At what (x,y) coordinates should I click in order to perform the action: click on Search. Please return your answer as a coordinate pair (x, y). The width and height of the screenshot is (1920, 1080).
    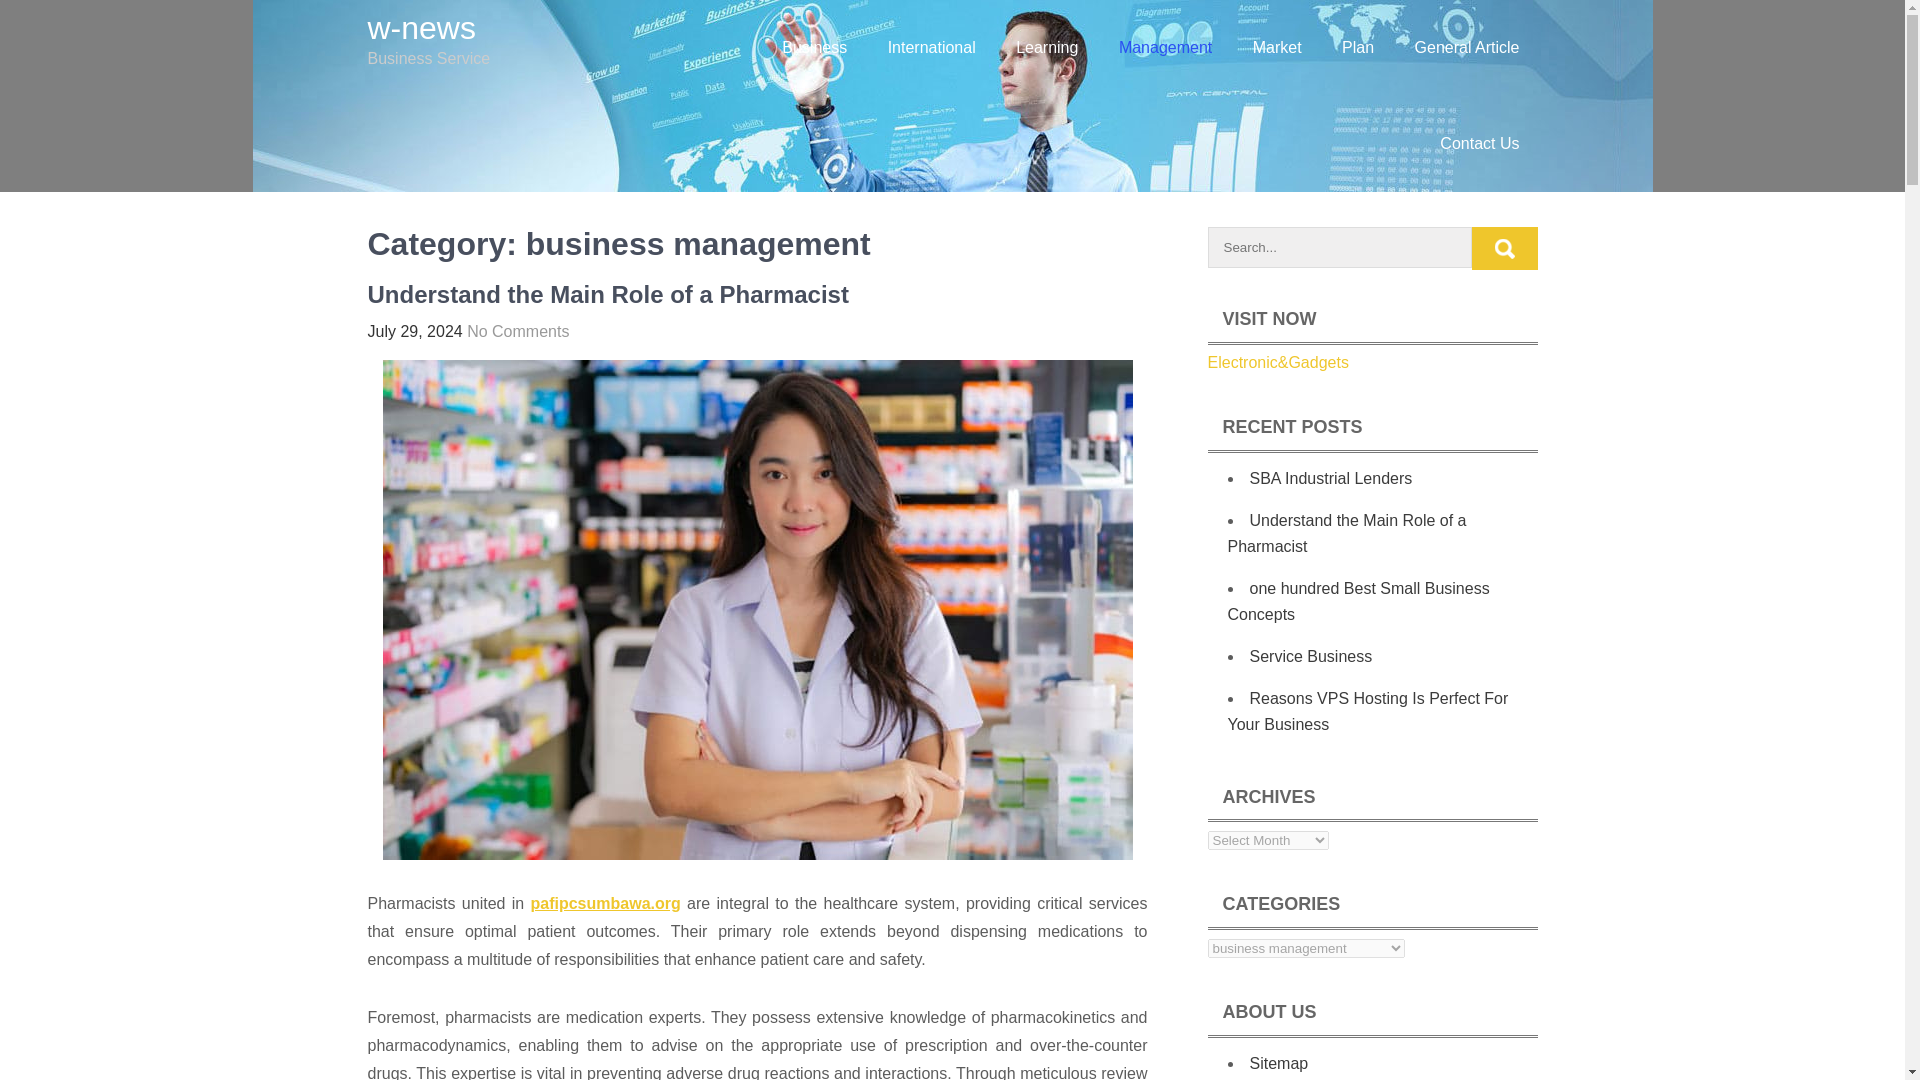
    Looking at the image, I should click on (1504, 248).